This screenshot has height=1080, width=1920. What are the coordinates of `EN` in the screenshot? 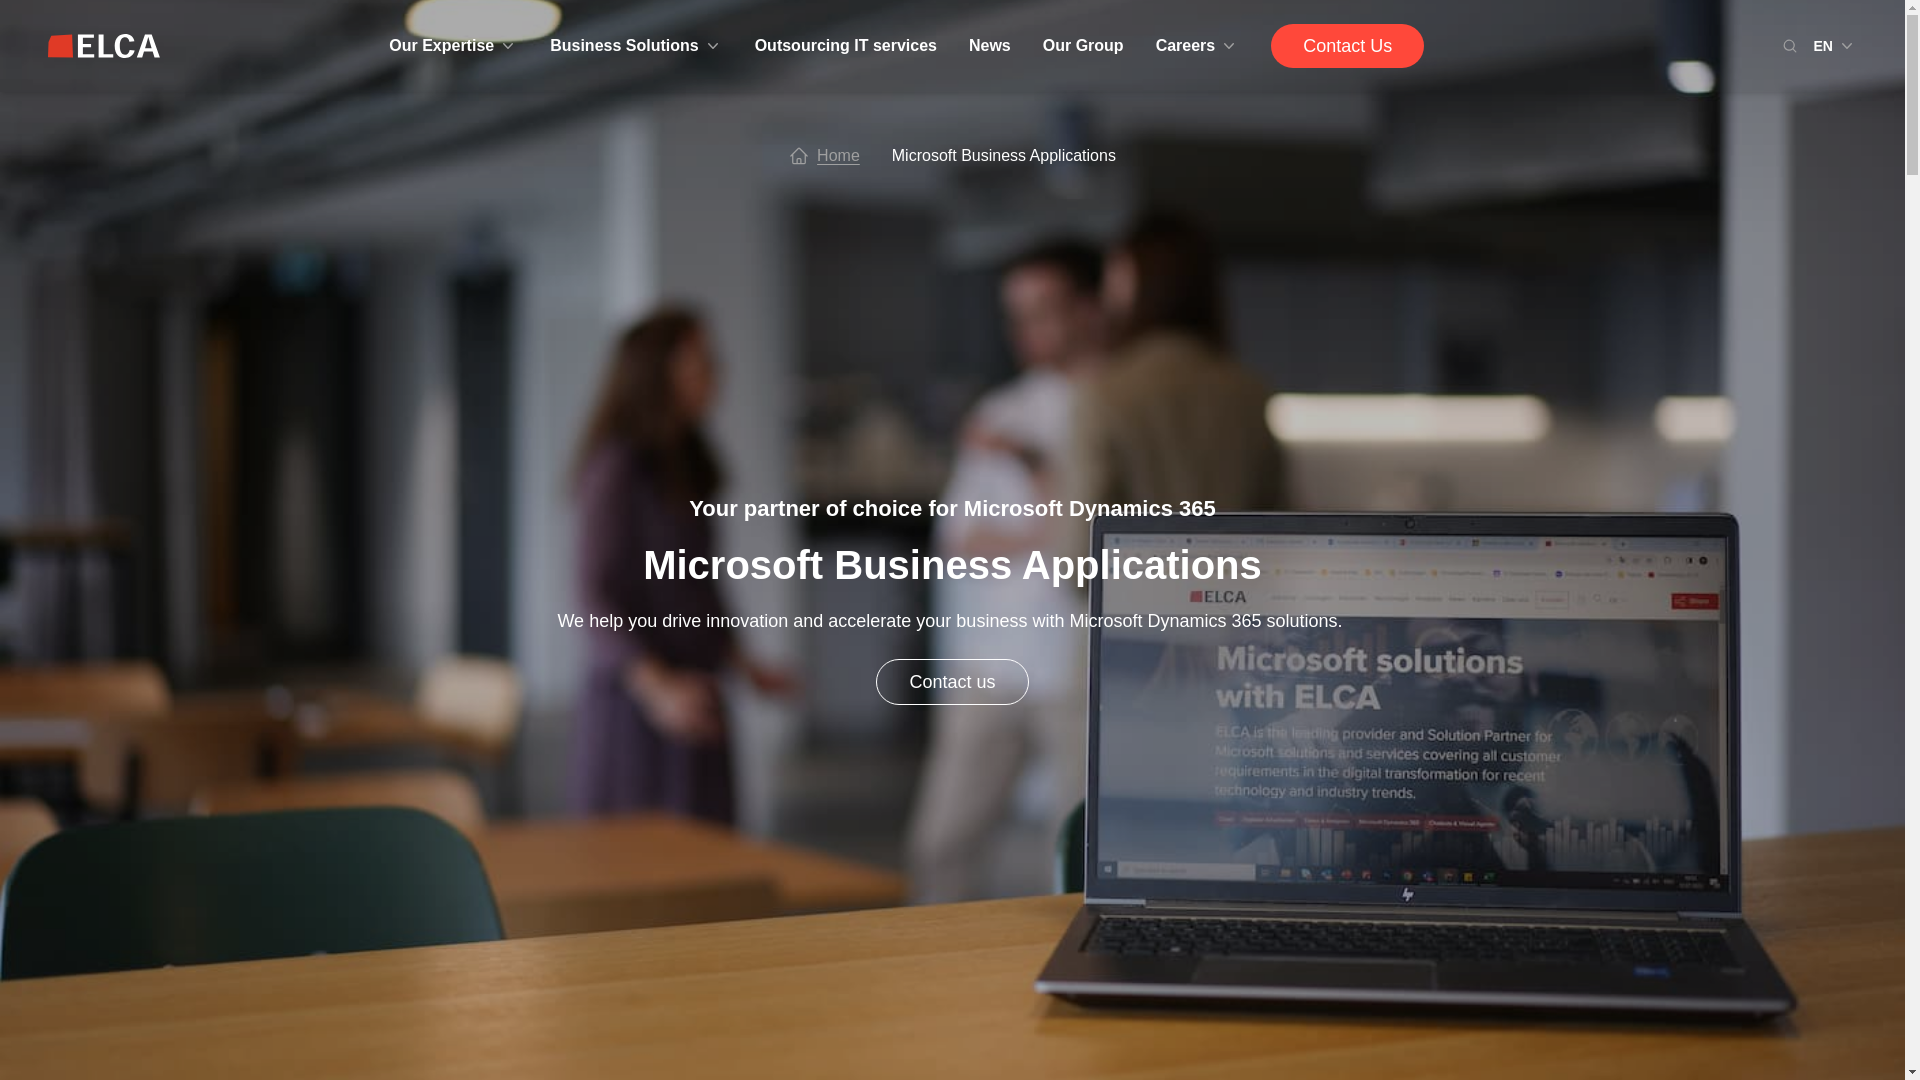 It's located at (1835, 46).